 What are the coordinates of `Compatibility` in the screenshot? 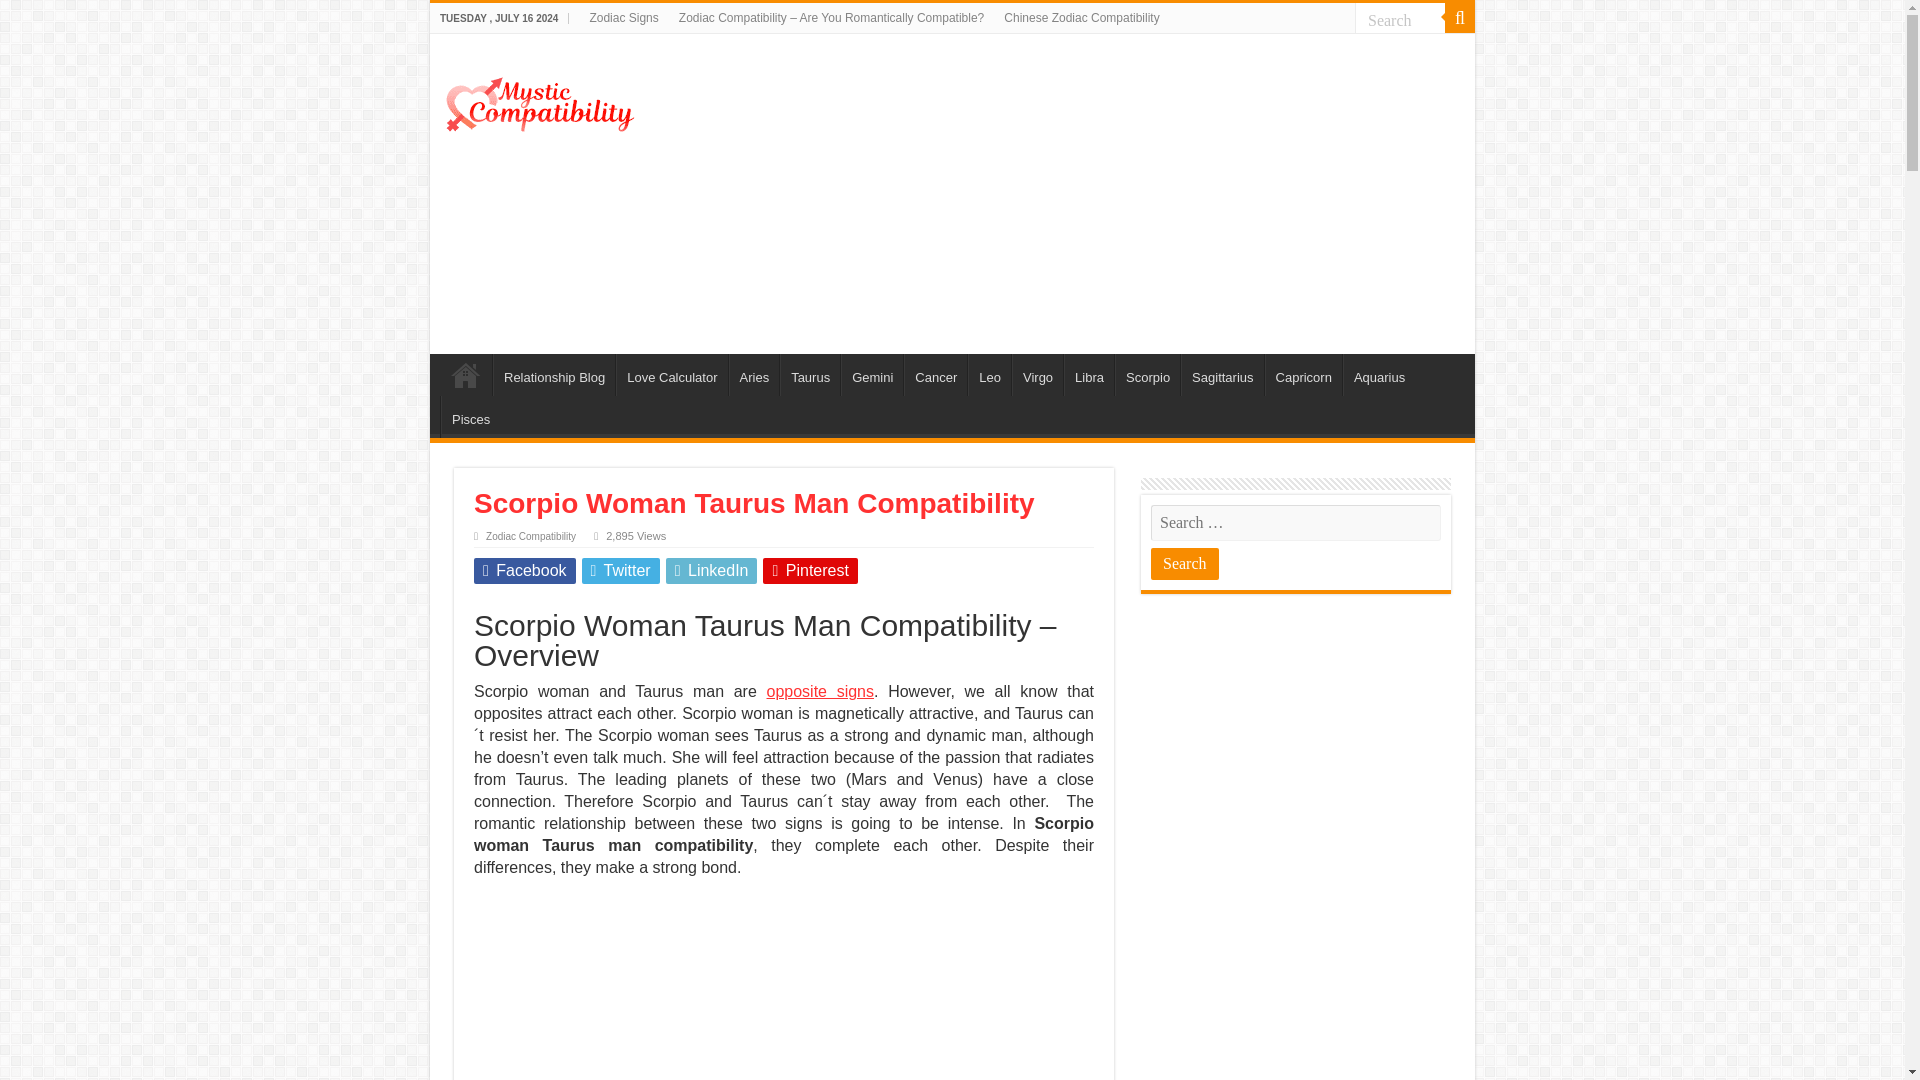 It's located at (465, 375).